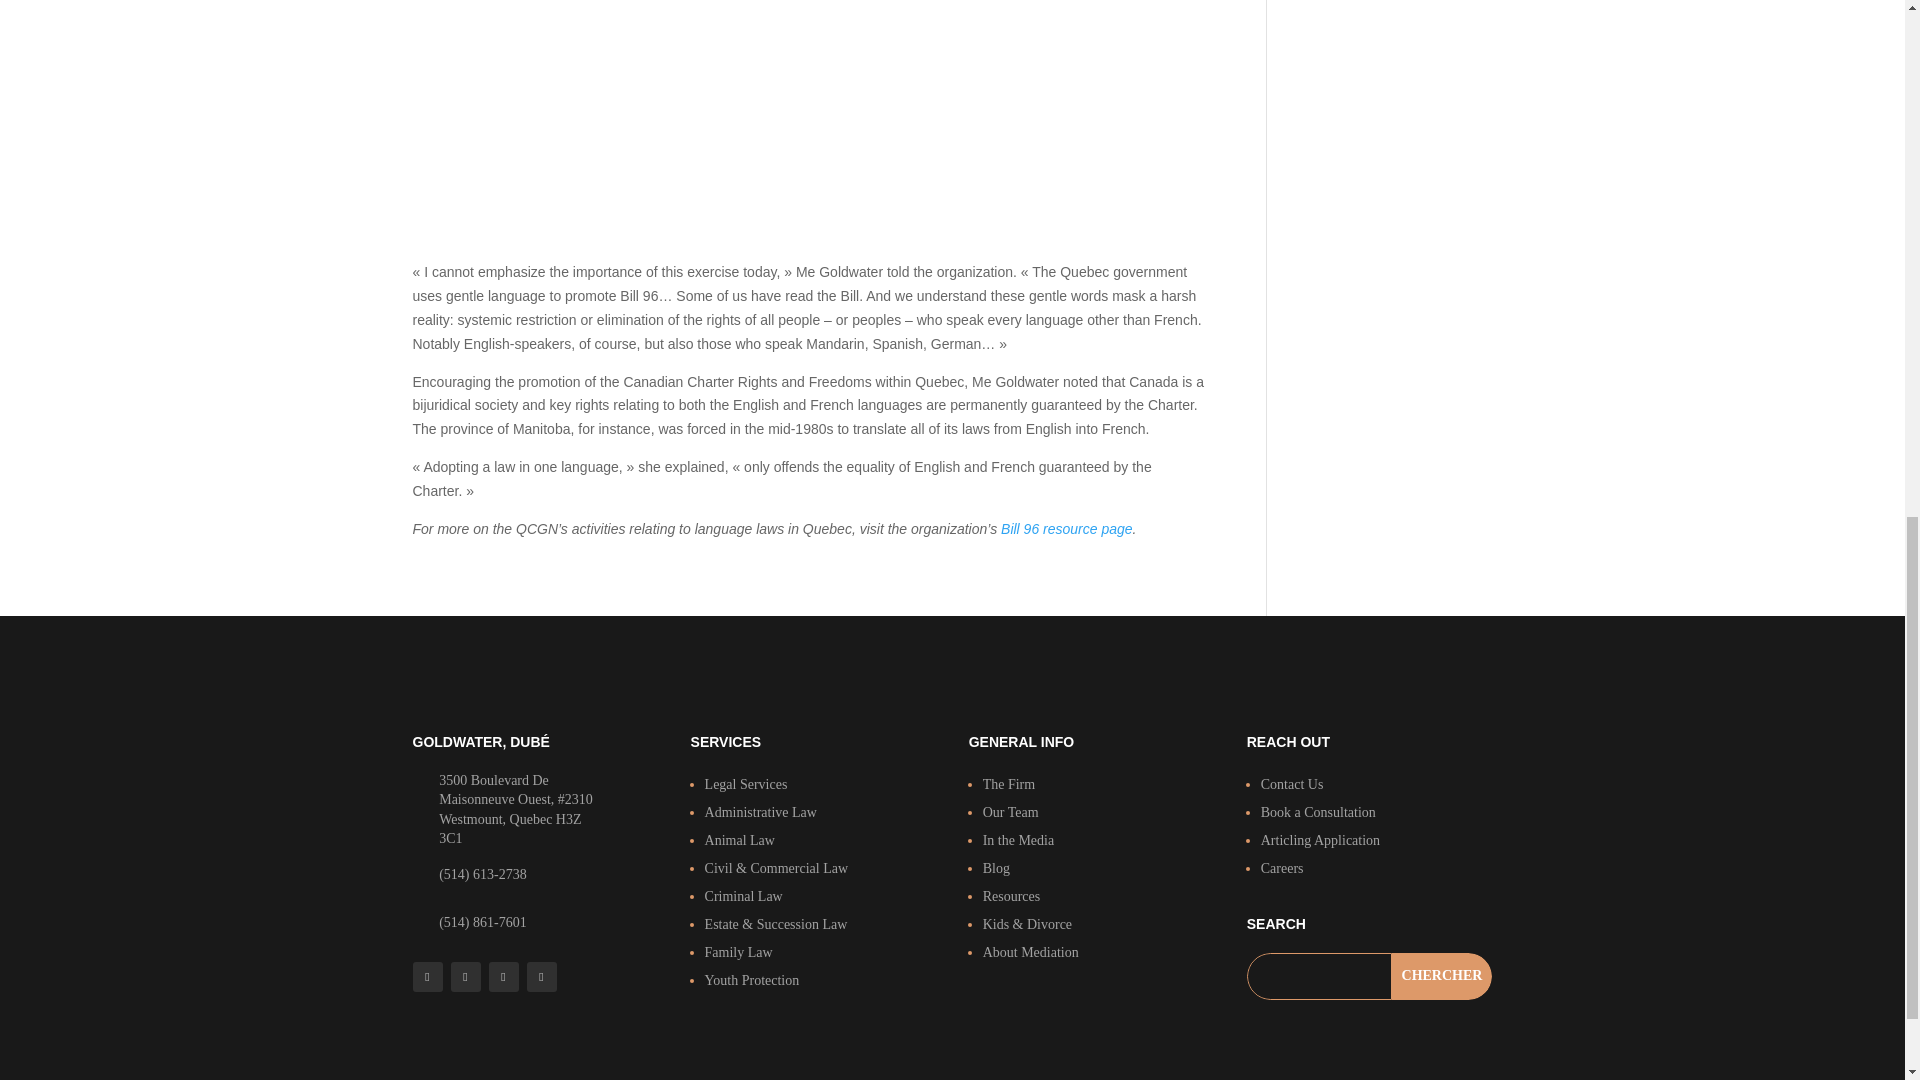 The height and width of the screenshot is (1080, 1920). What do you see at coordinates (426, 977) in the screenshot?
I see `Suivez sur X` at bounding box center [426, 977].